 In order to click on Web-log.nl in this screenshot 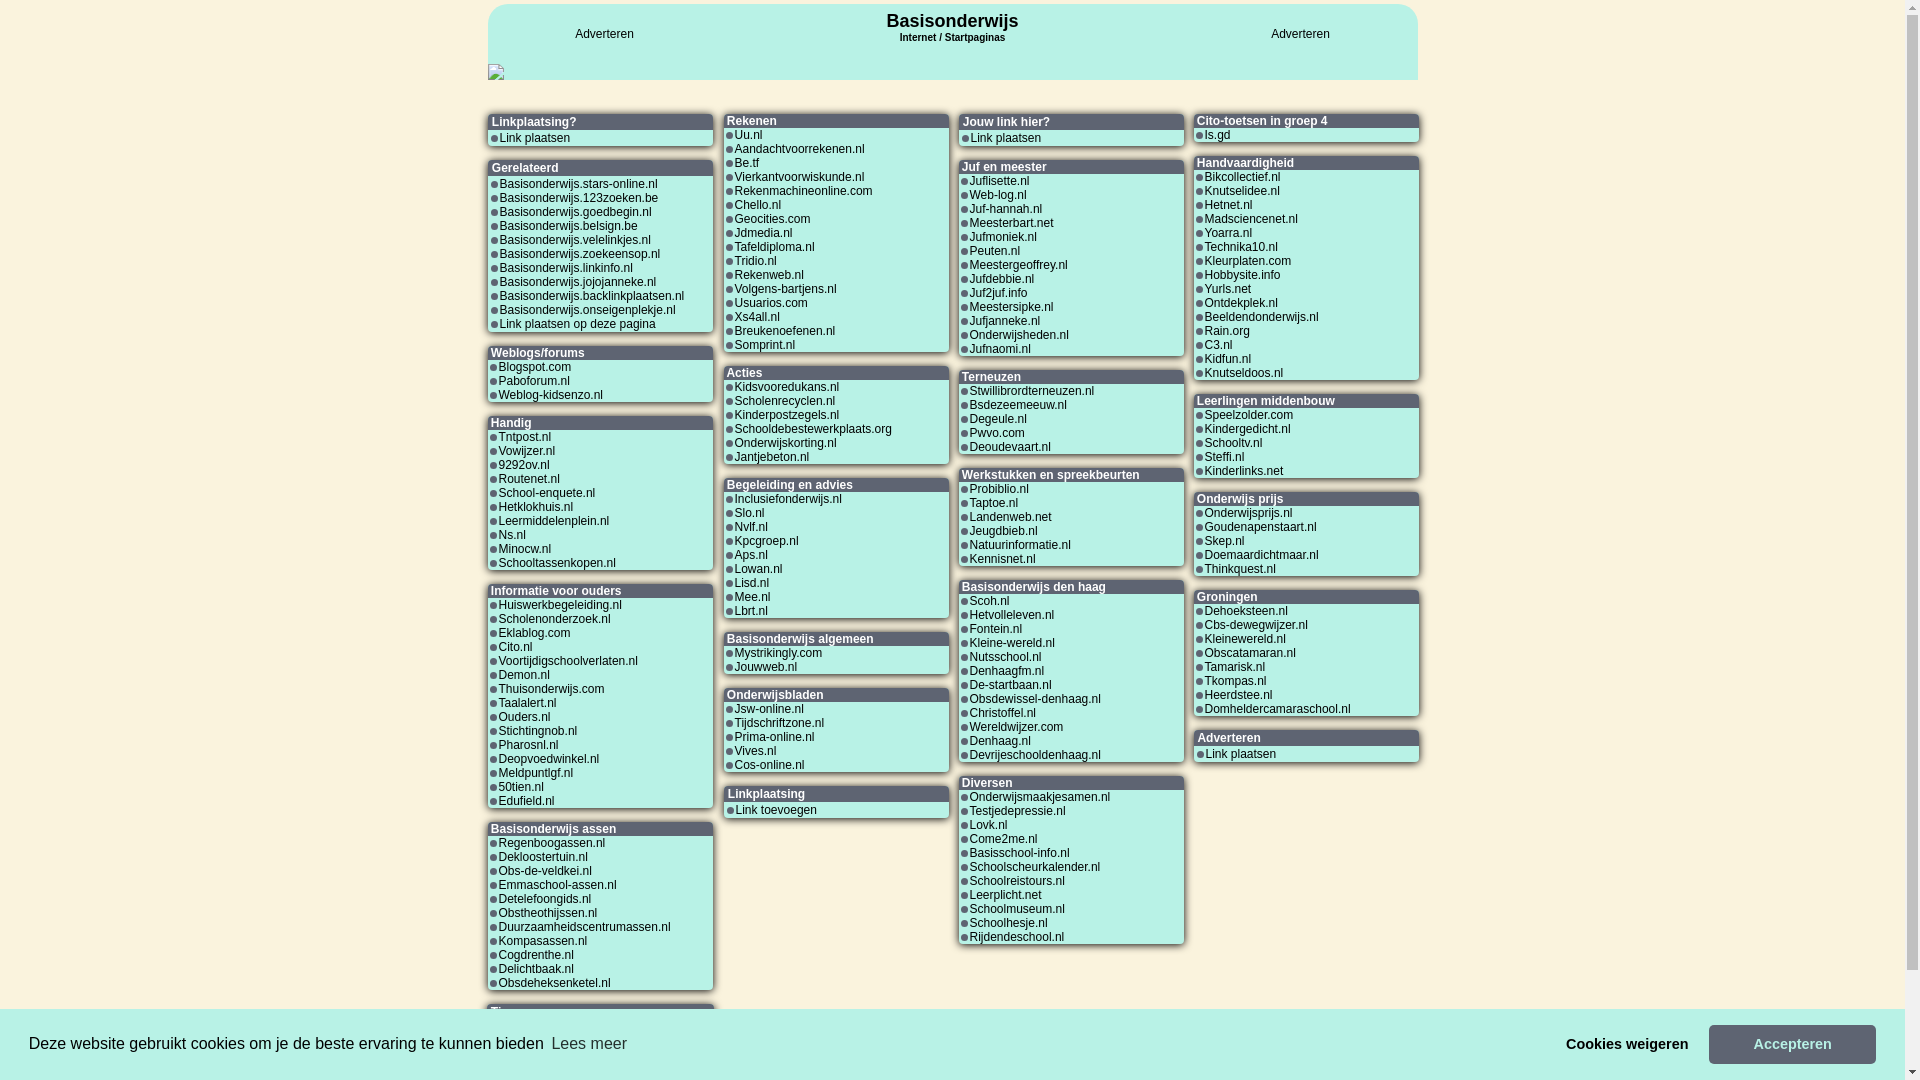, I will do `click(998, 195)`.